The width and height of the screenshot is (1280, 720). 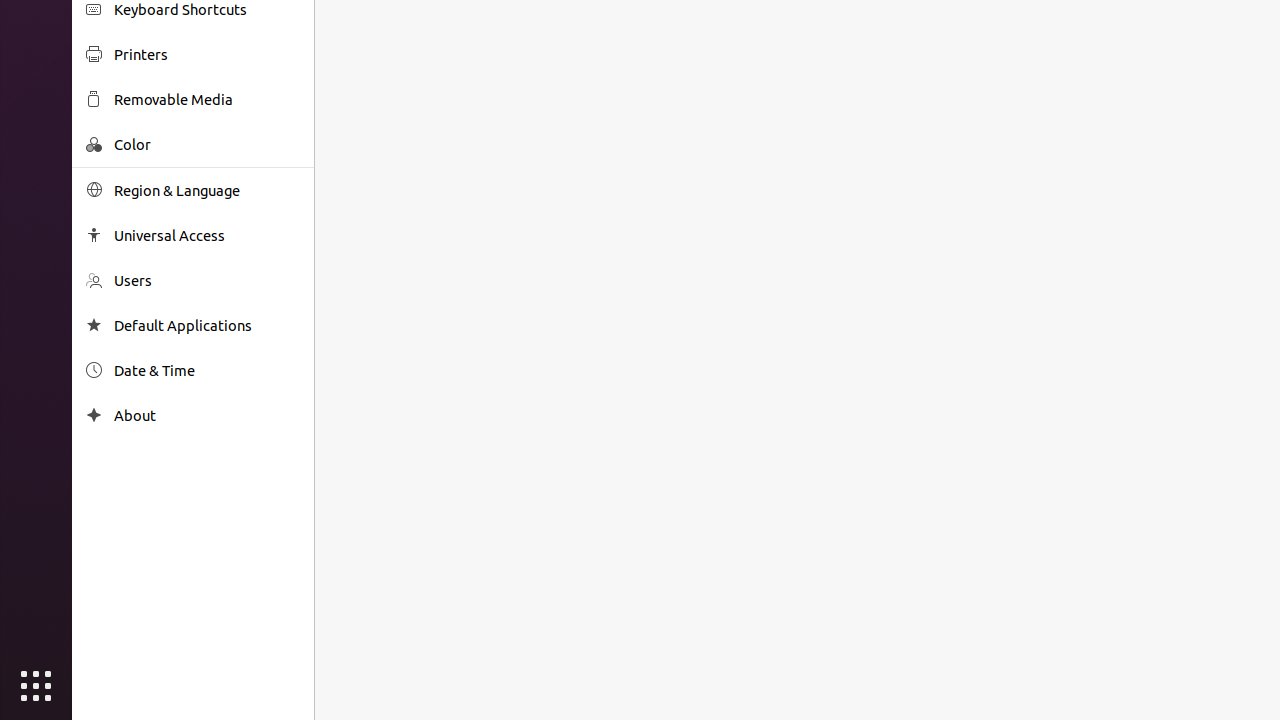 What do you see at coordinates (207, 280) in the screenshot?
I see `Users` at bounding box center [207, 280].